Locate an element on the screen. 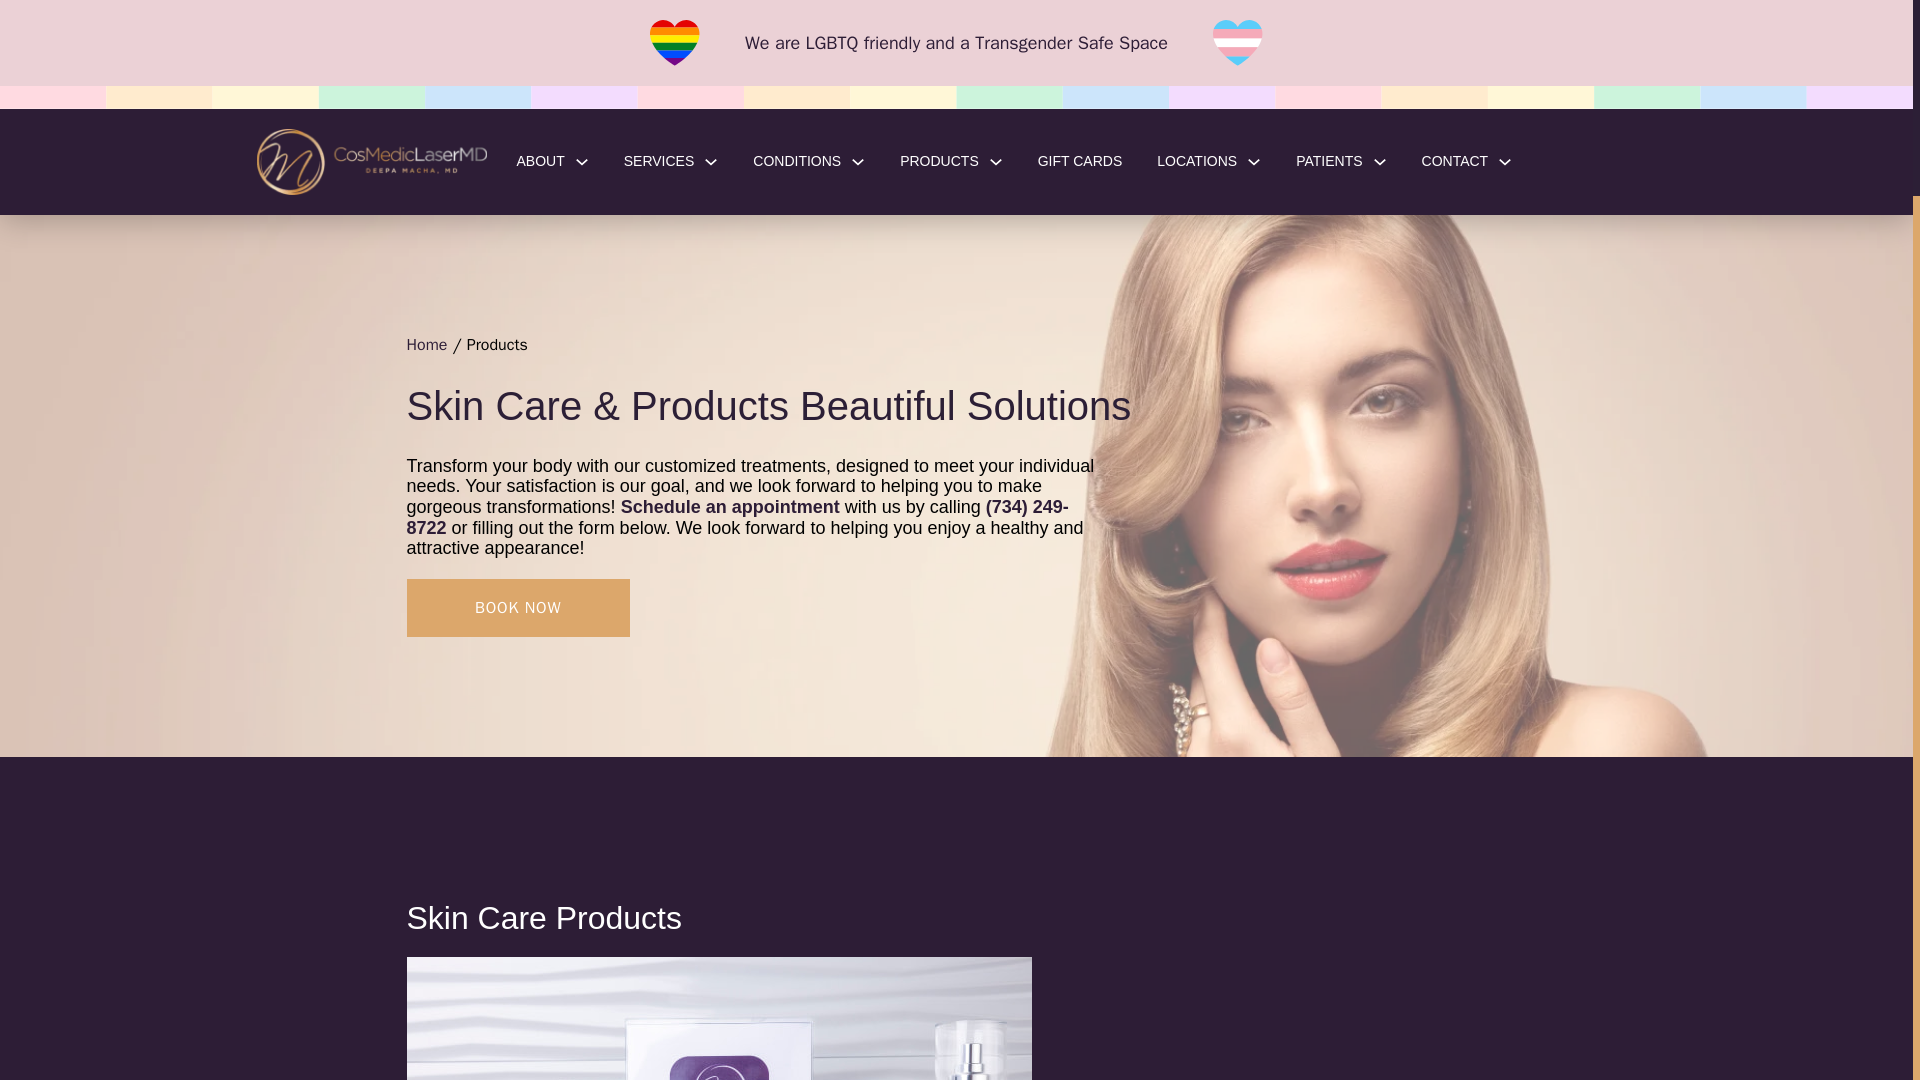 The height and width of the screenshot is (1080, 1920). SERVICES is located at coordinates (660, 161).